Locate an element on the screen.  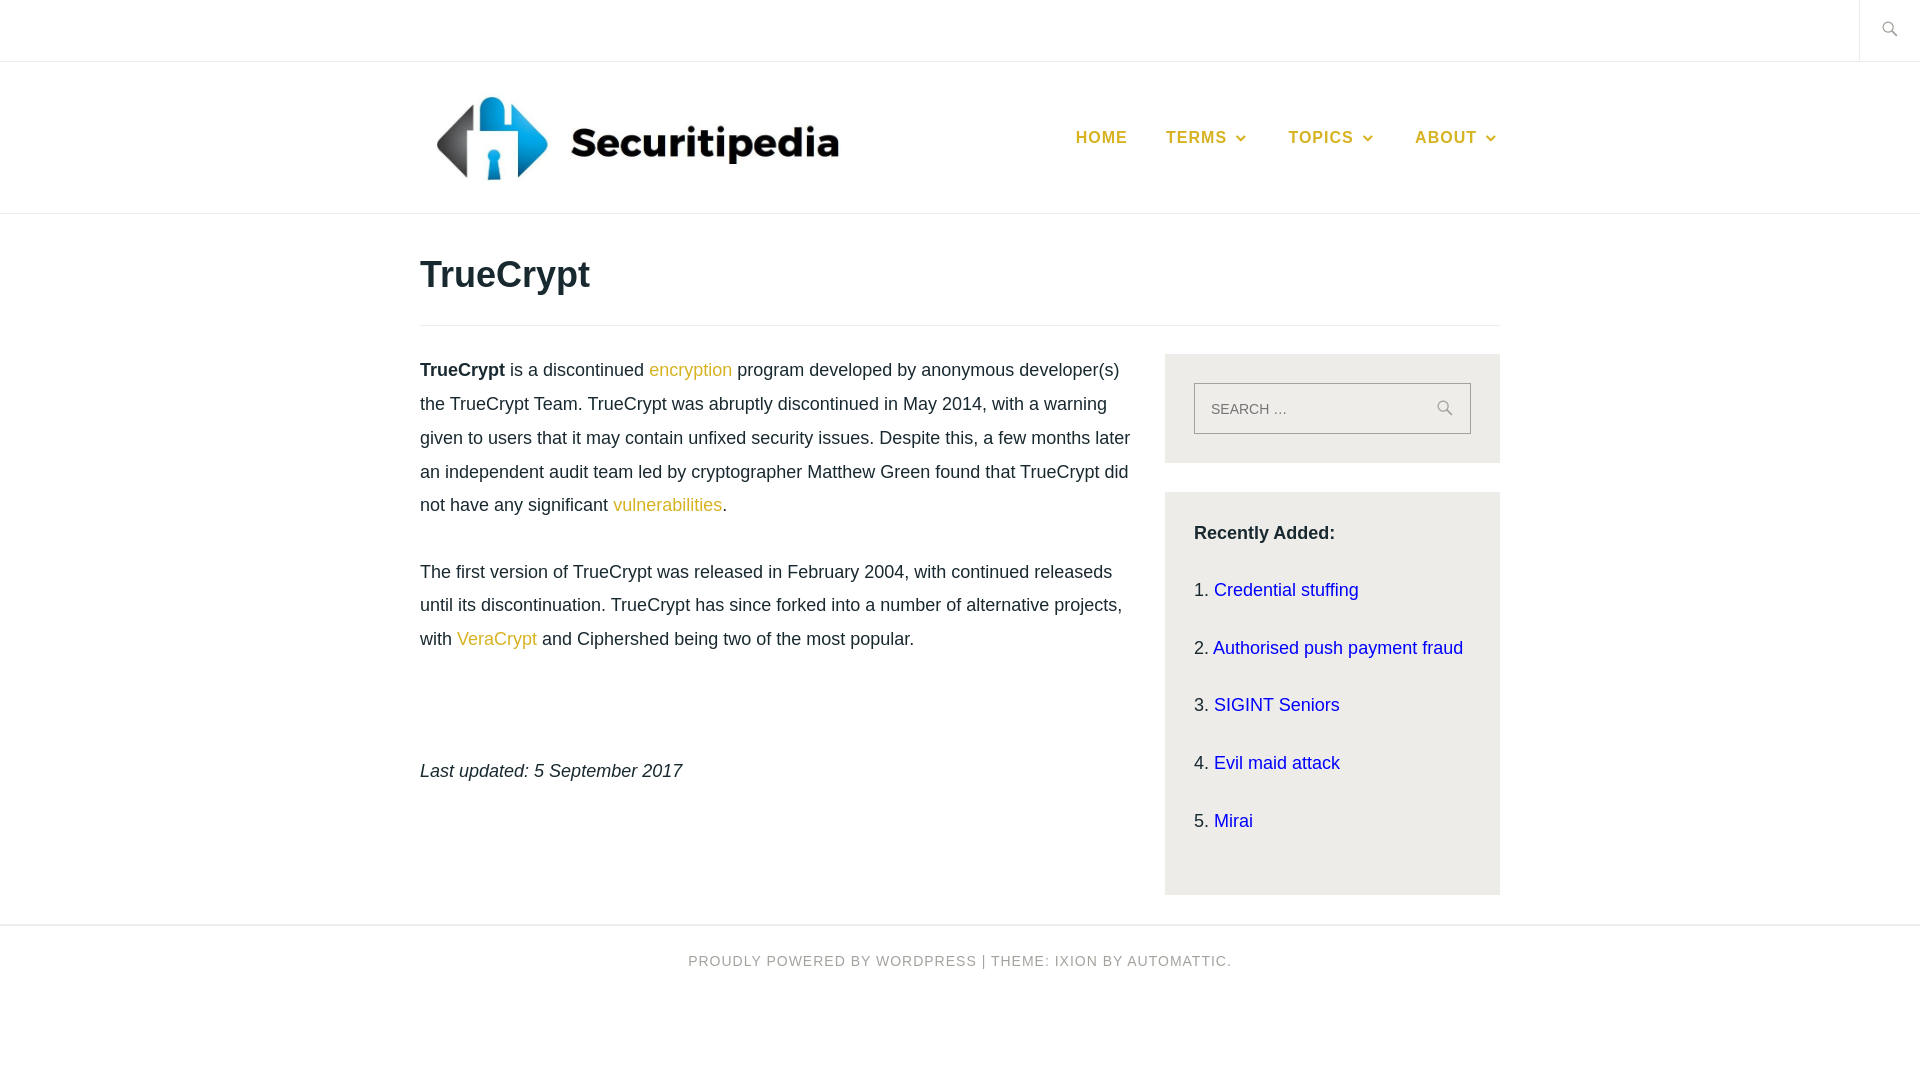
TOPICS is located at coordinates (1332, 138).